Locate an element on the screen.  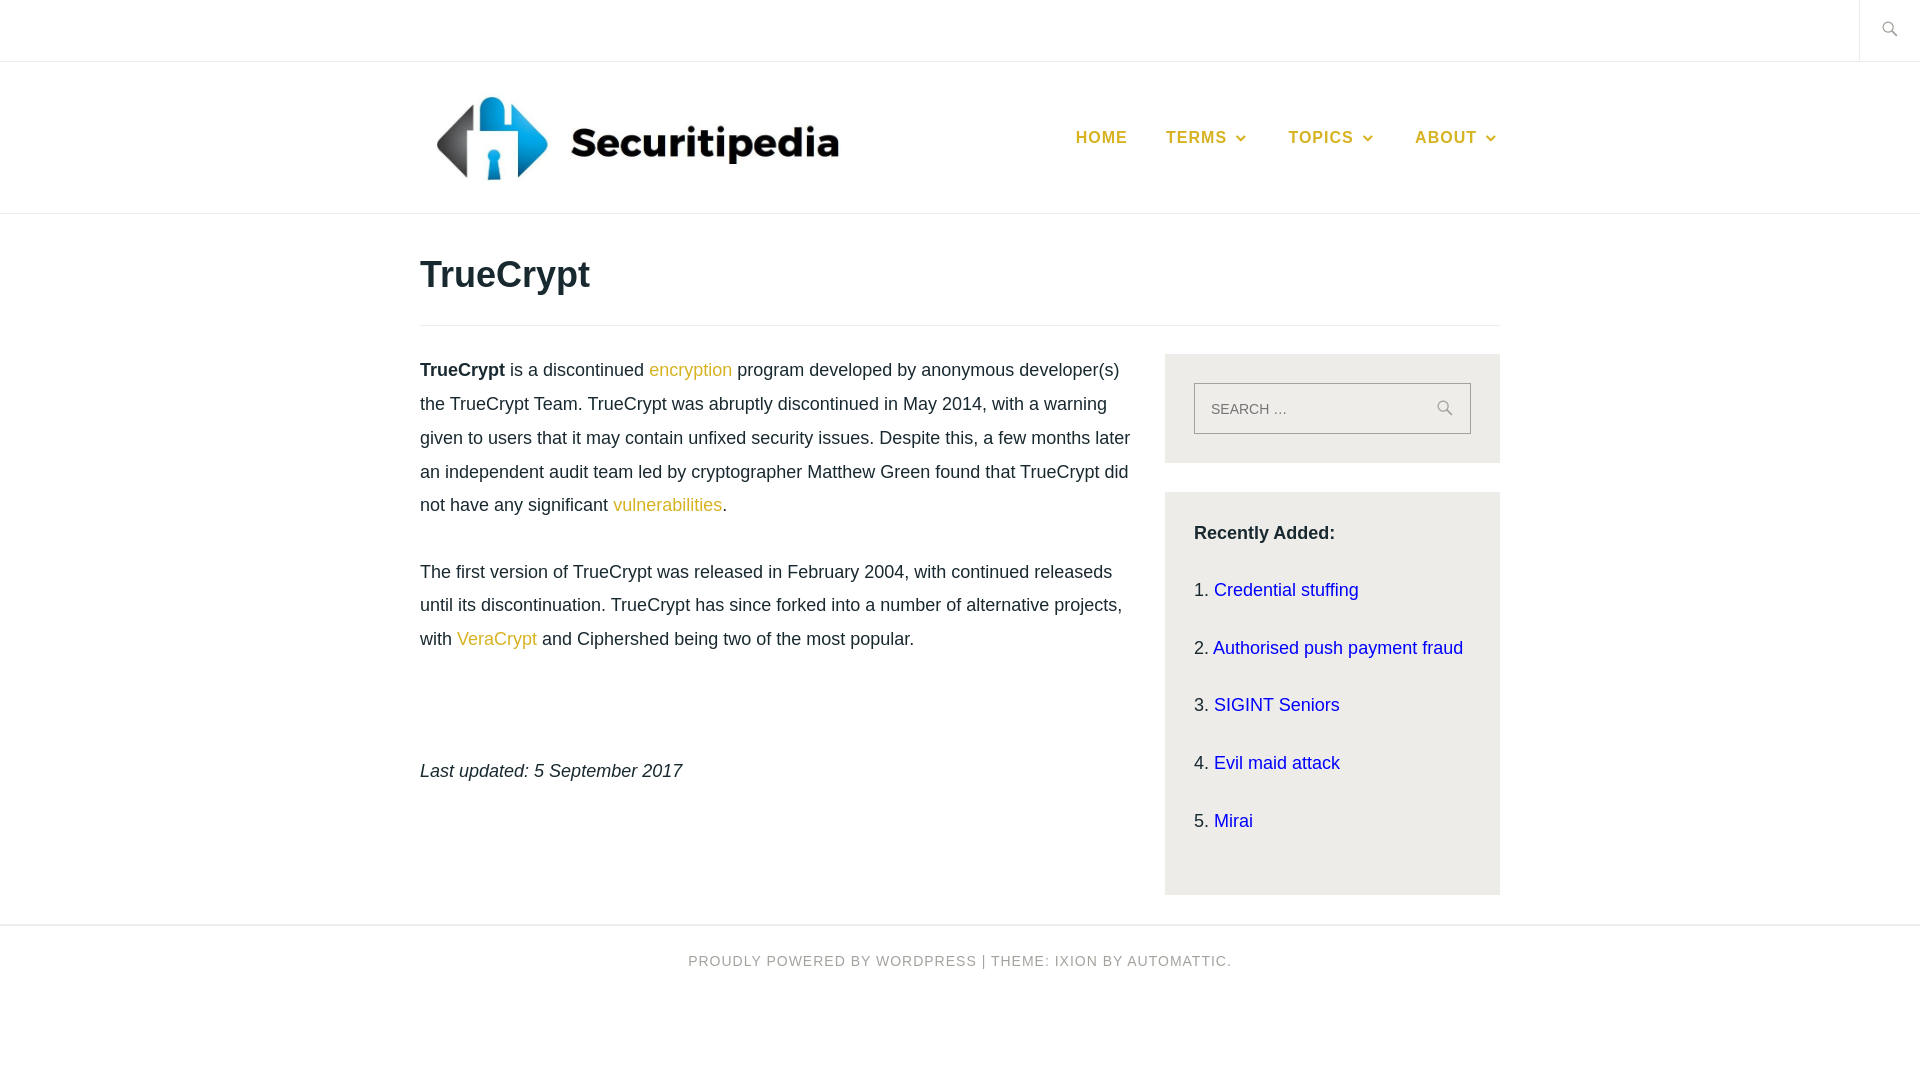
TOPICS is located at coordinates (1332, 138).